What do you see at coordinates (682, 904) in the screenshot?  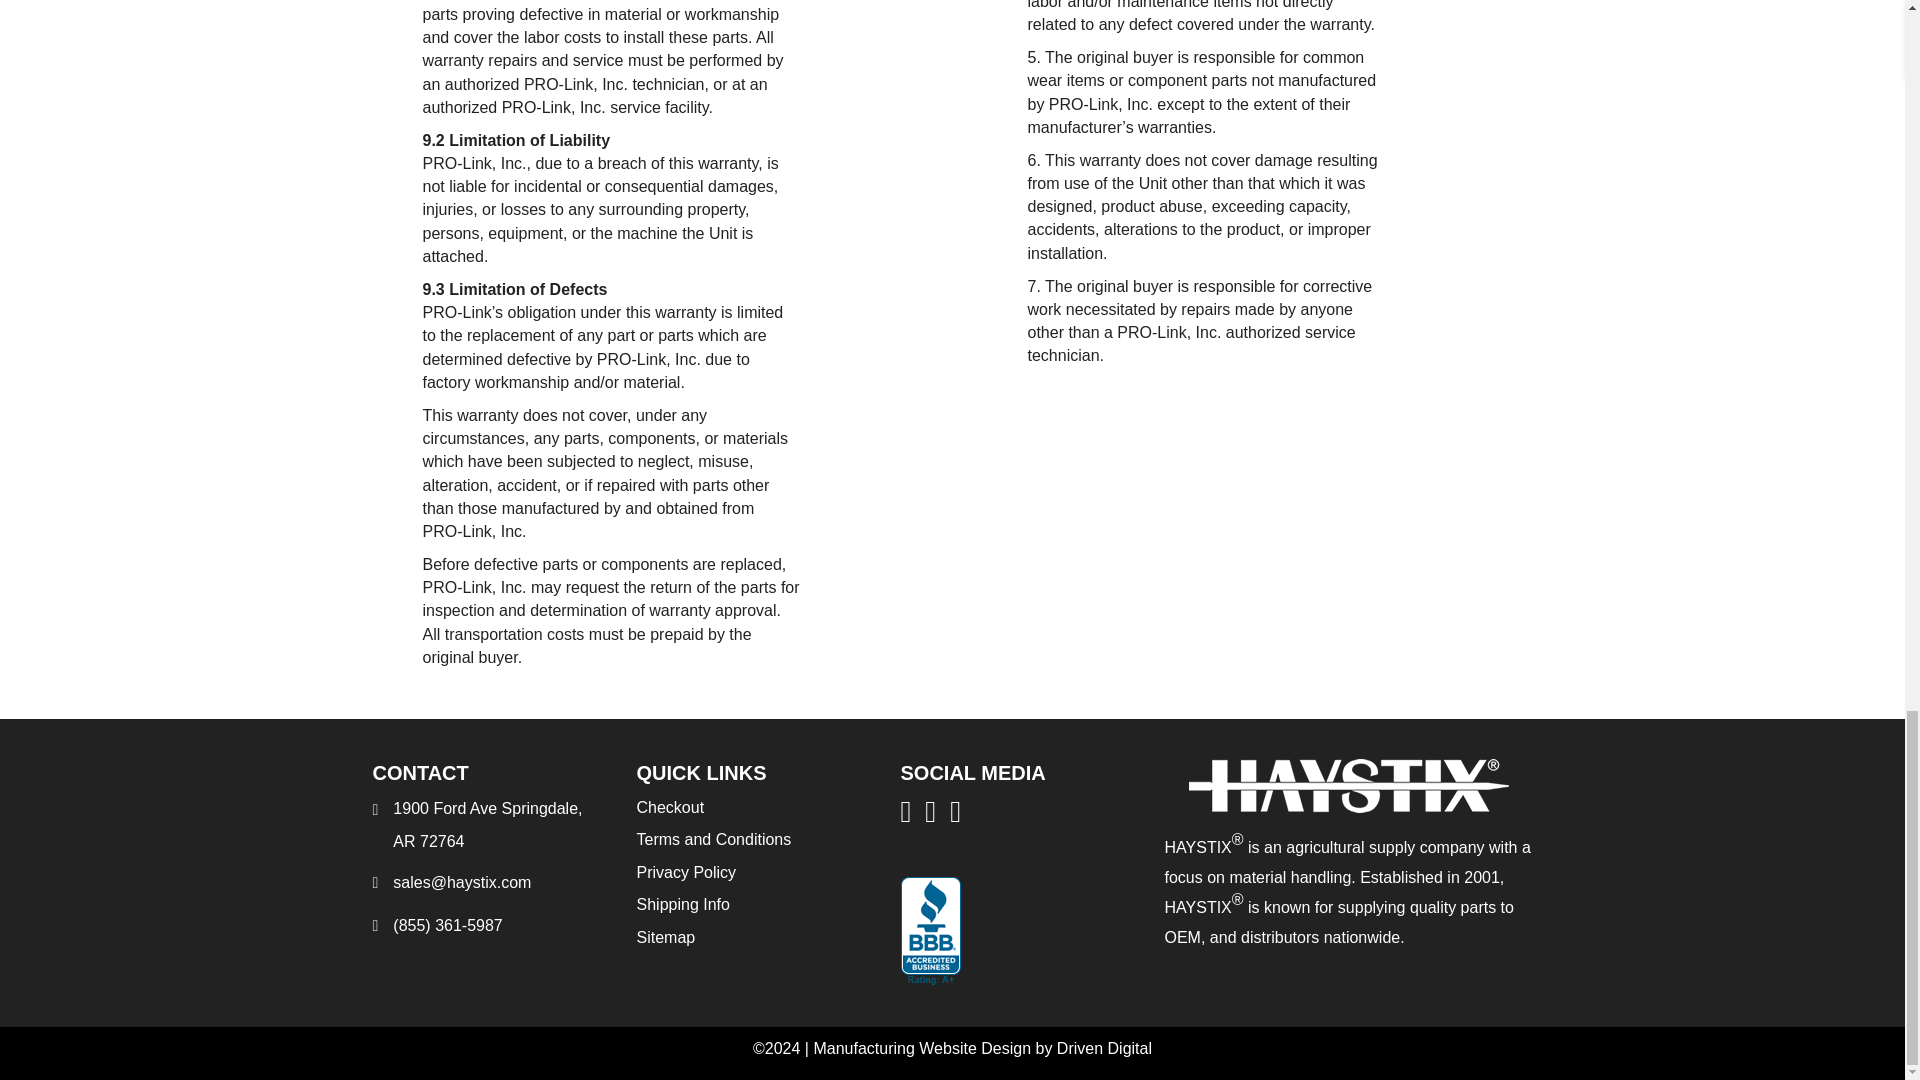 I see `Shipping Info` at bounding box center [682, 904].